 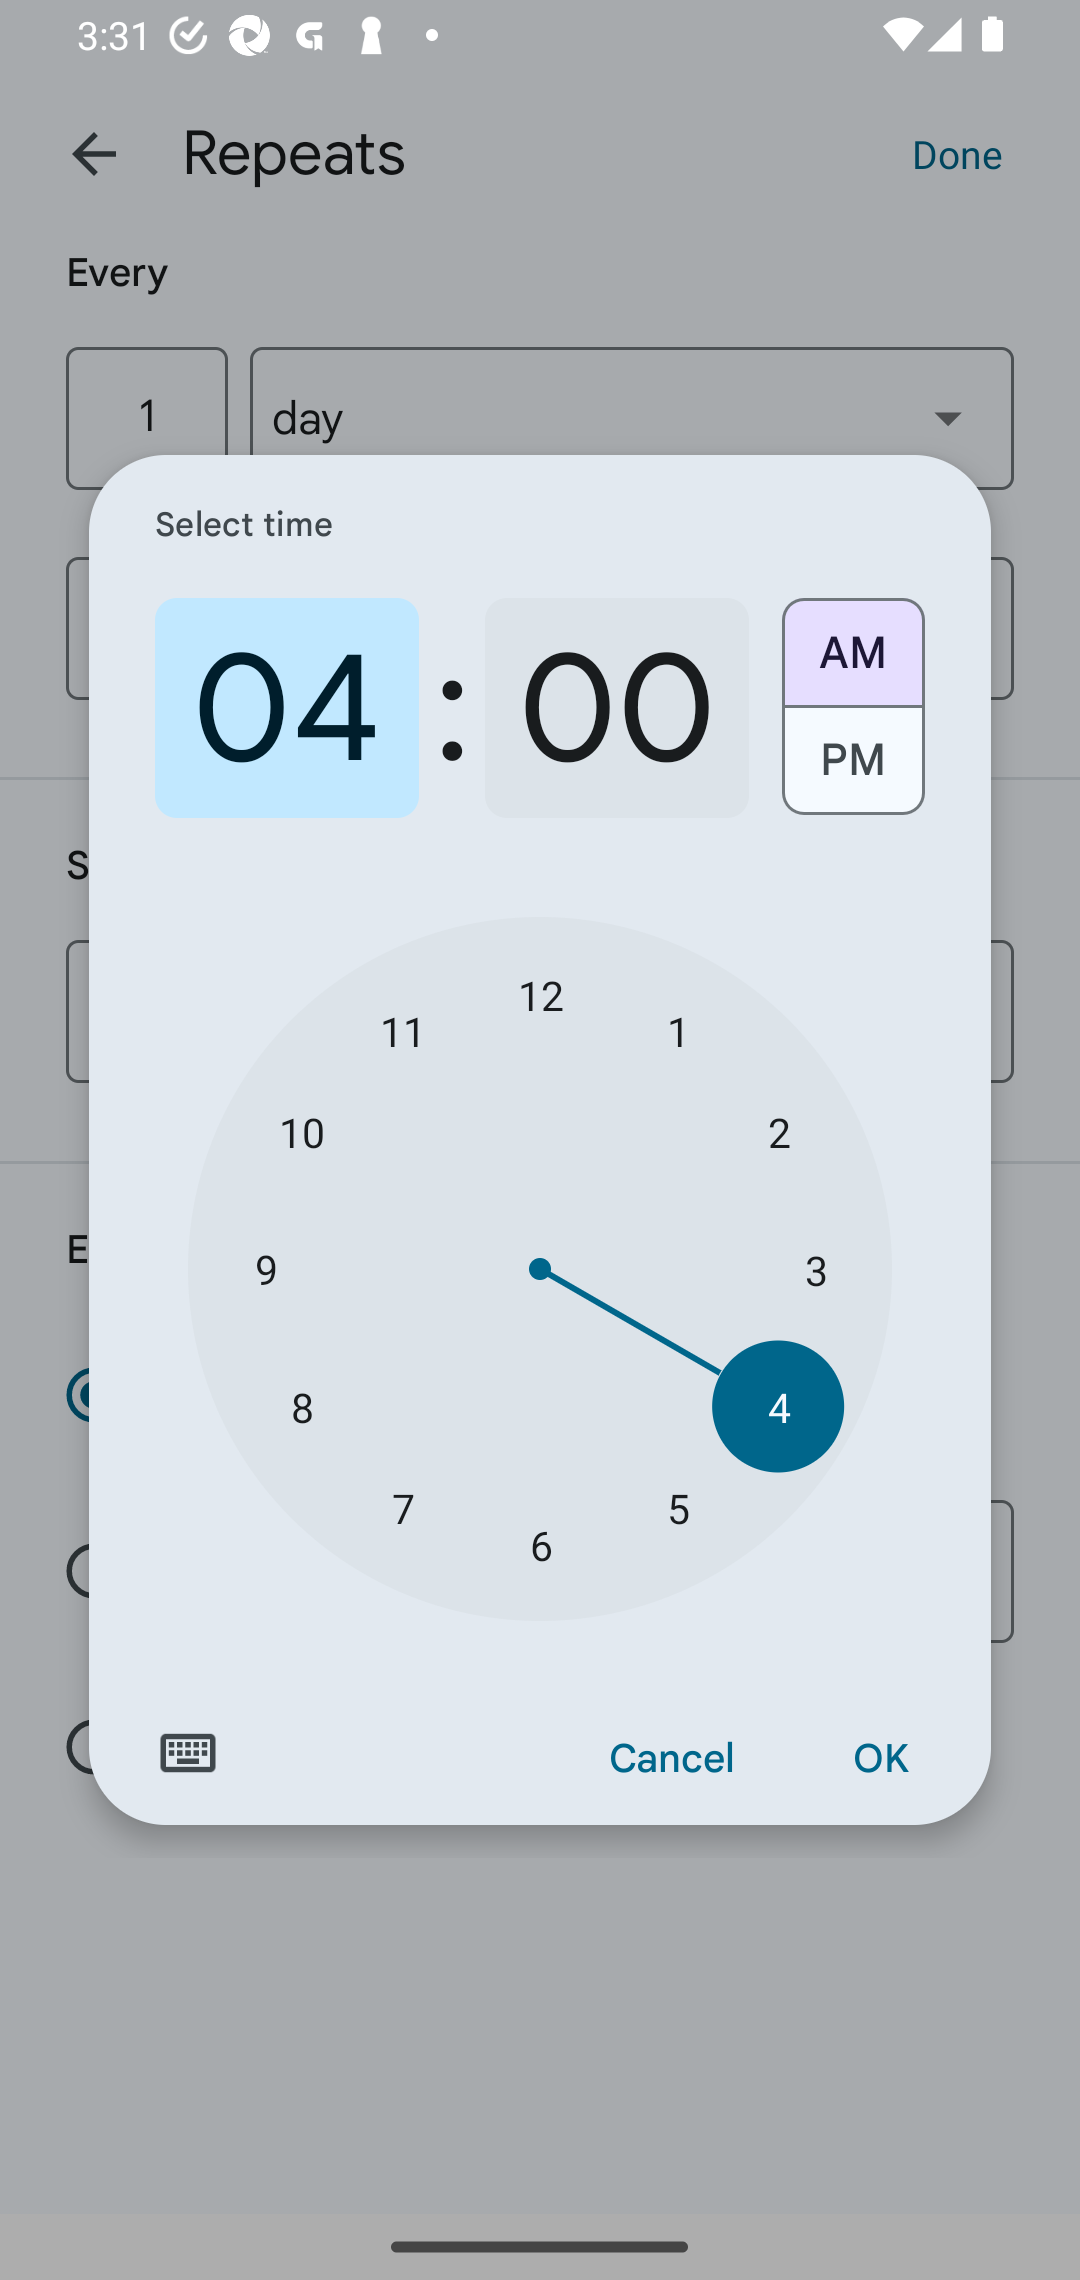 I want to click on 6 6 o'clock, so click(x=540, y=1545).